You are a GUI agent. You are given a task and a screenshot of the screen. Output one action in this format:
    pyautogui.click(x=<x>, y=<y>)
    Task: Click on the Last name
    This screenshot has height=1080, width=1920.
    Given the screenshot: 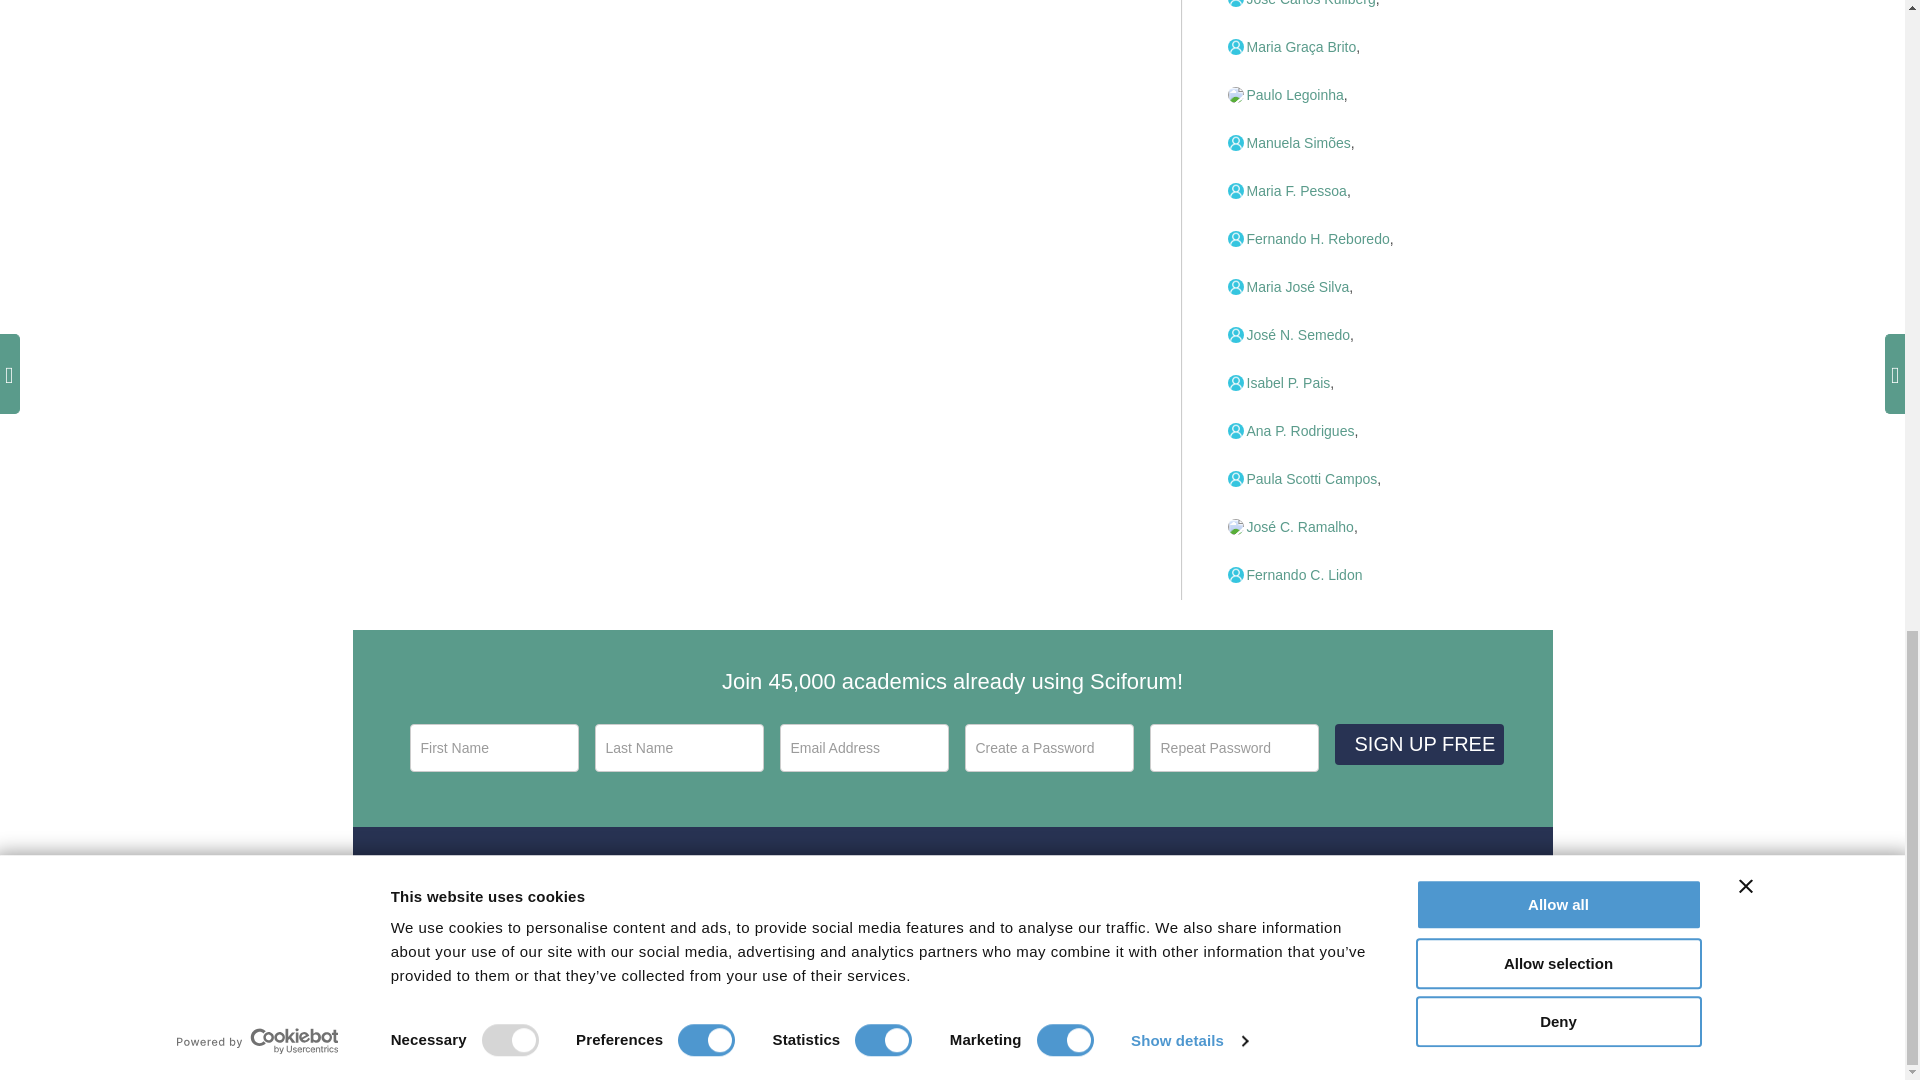 What is the action you would take?
    pyautogui.click(x=678, y=748)
    